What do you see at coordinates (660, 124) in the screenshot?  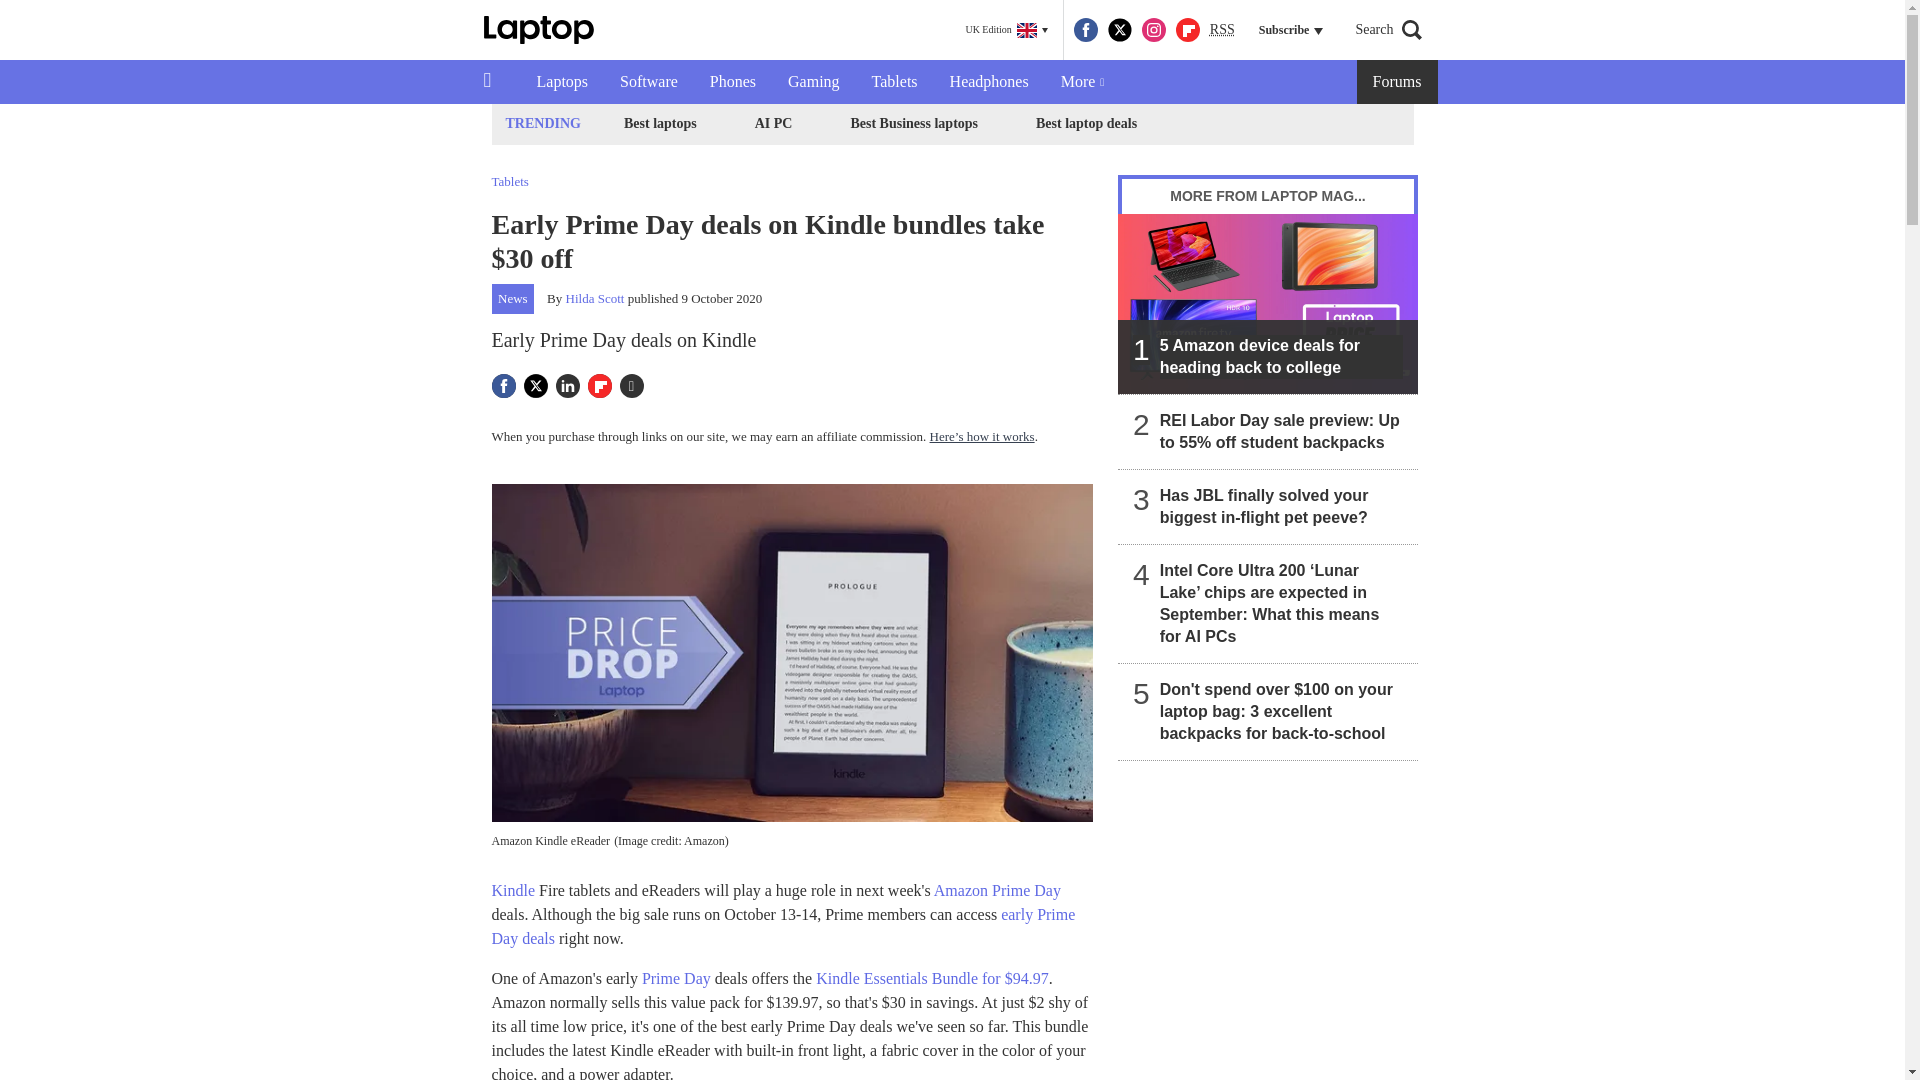 I see `Best laptops` at bounding box center [660, 124].